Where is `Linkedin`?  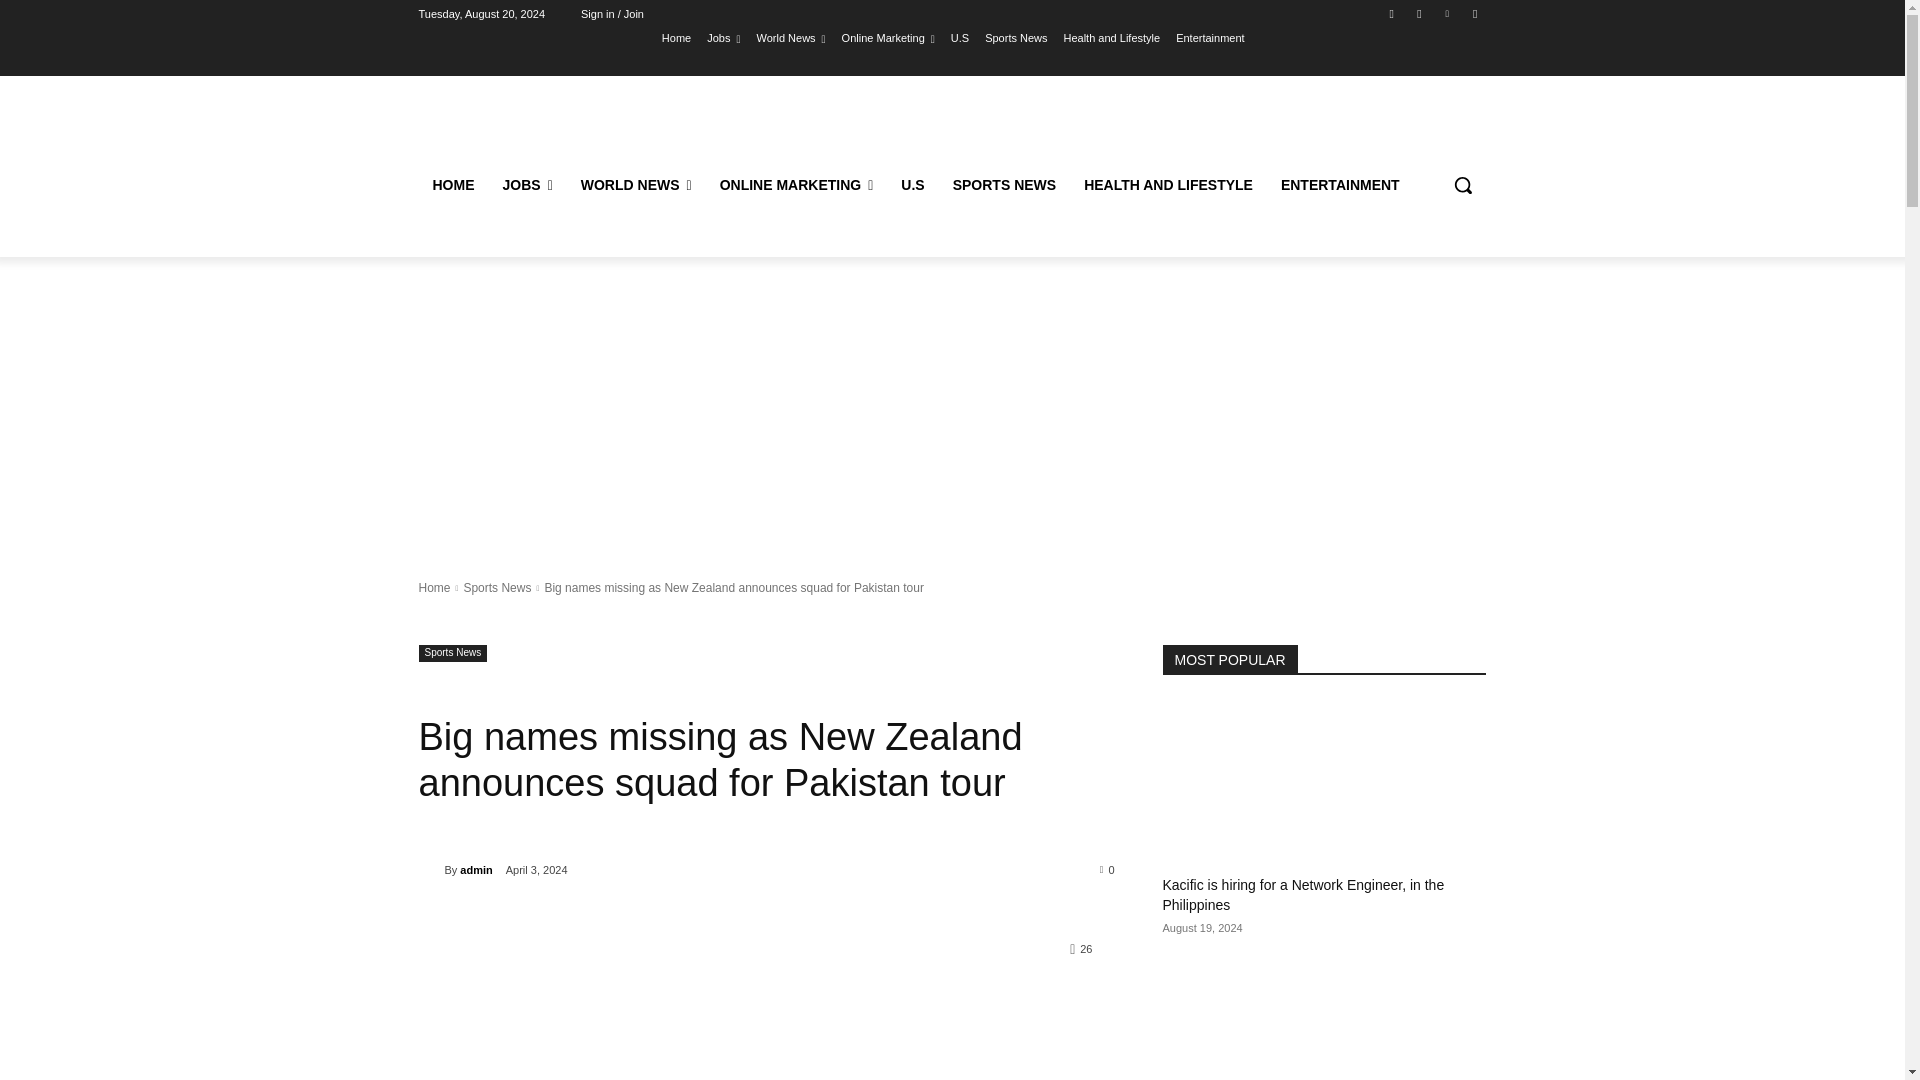 Linkedin is located at coordinates (1448, 13).